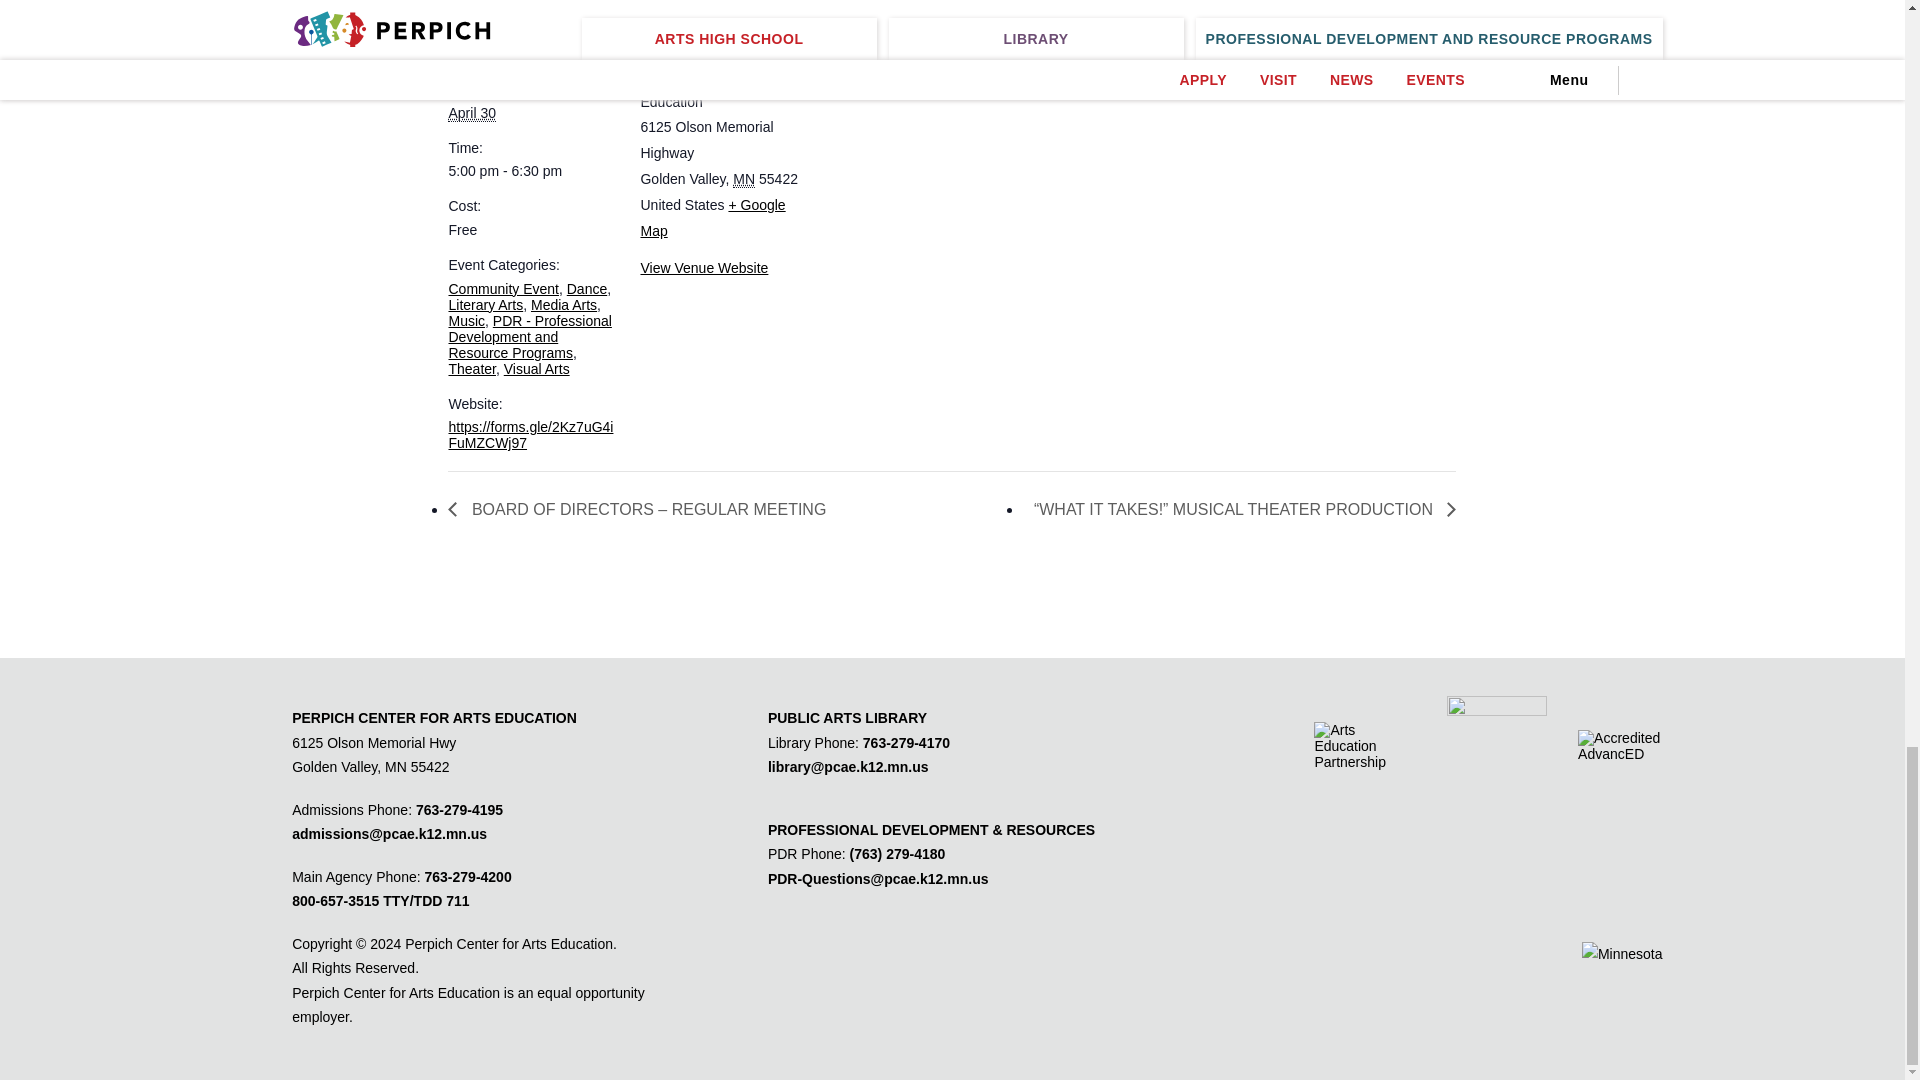 This screenshot has width=1920, height=1080. What do you see at coordinates (502, 288) in the screenshot?
I see `Community Event` at bounding box center [502, 288].